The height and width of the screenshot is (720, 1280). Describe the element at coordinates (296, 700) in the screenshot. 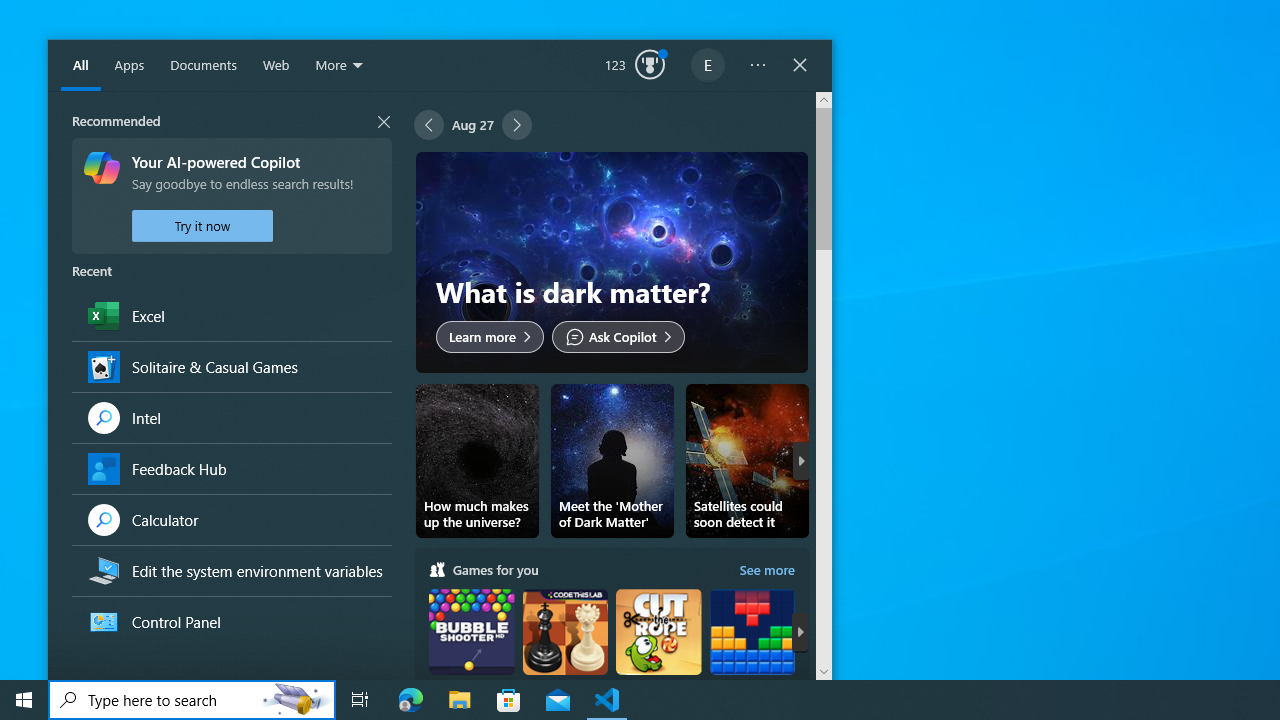

I see `Search Highlights Icon` at that location.